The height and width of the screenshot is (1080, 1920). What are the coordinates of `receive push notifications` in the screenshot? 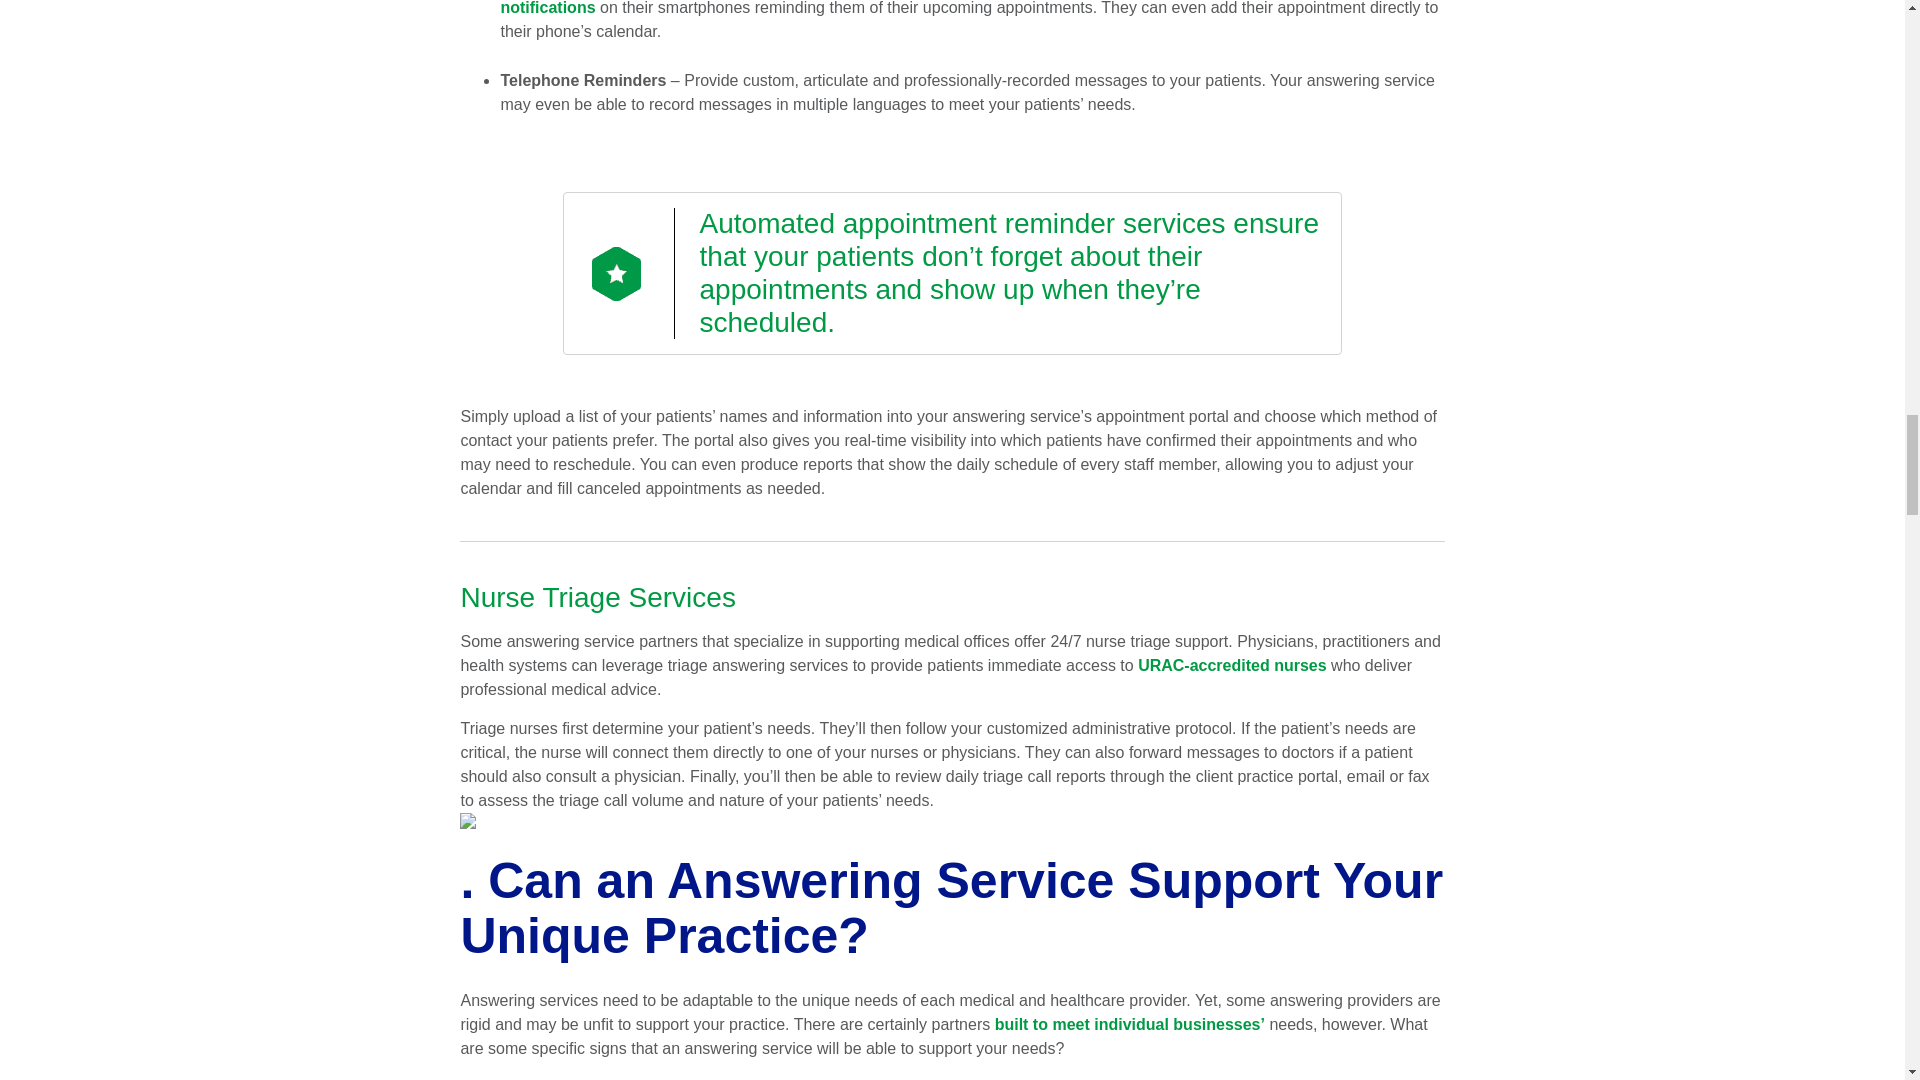 It's located at (940, 8).